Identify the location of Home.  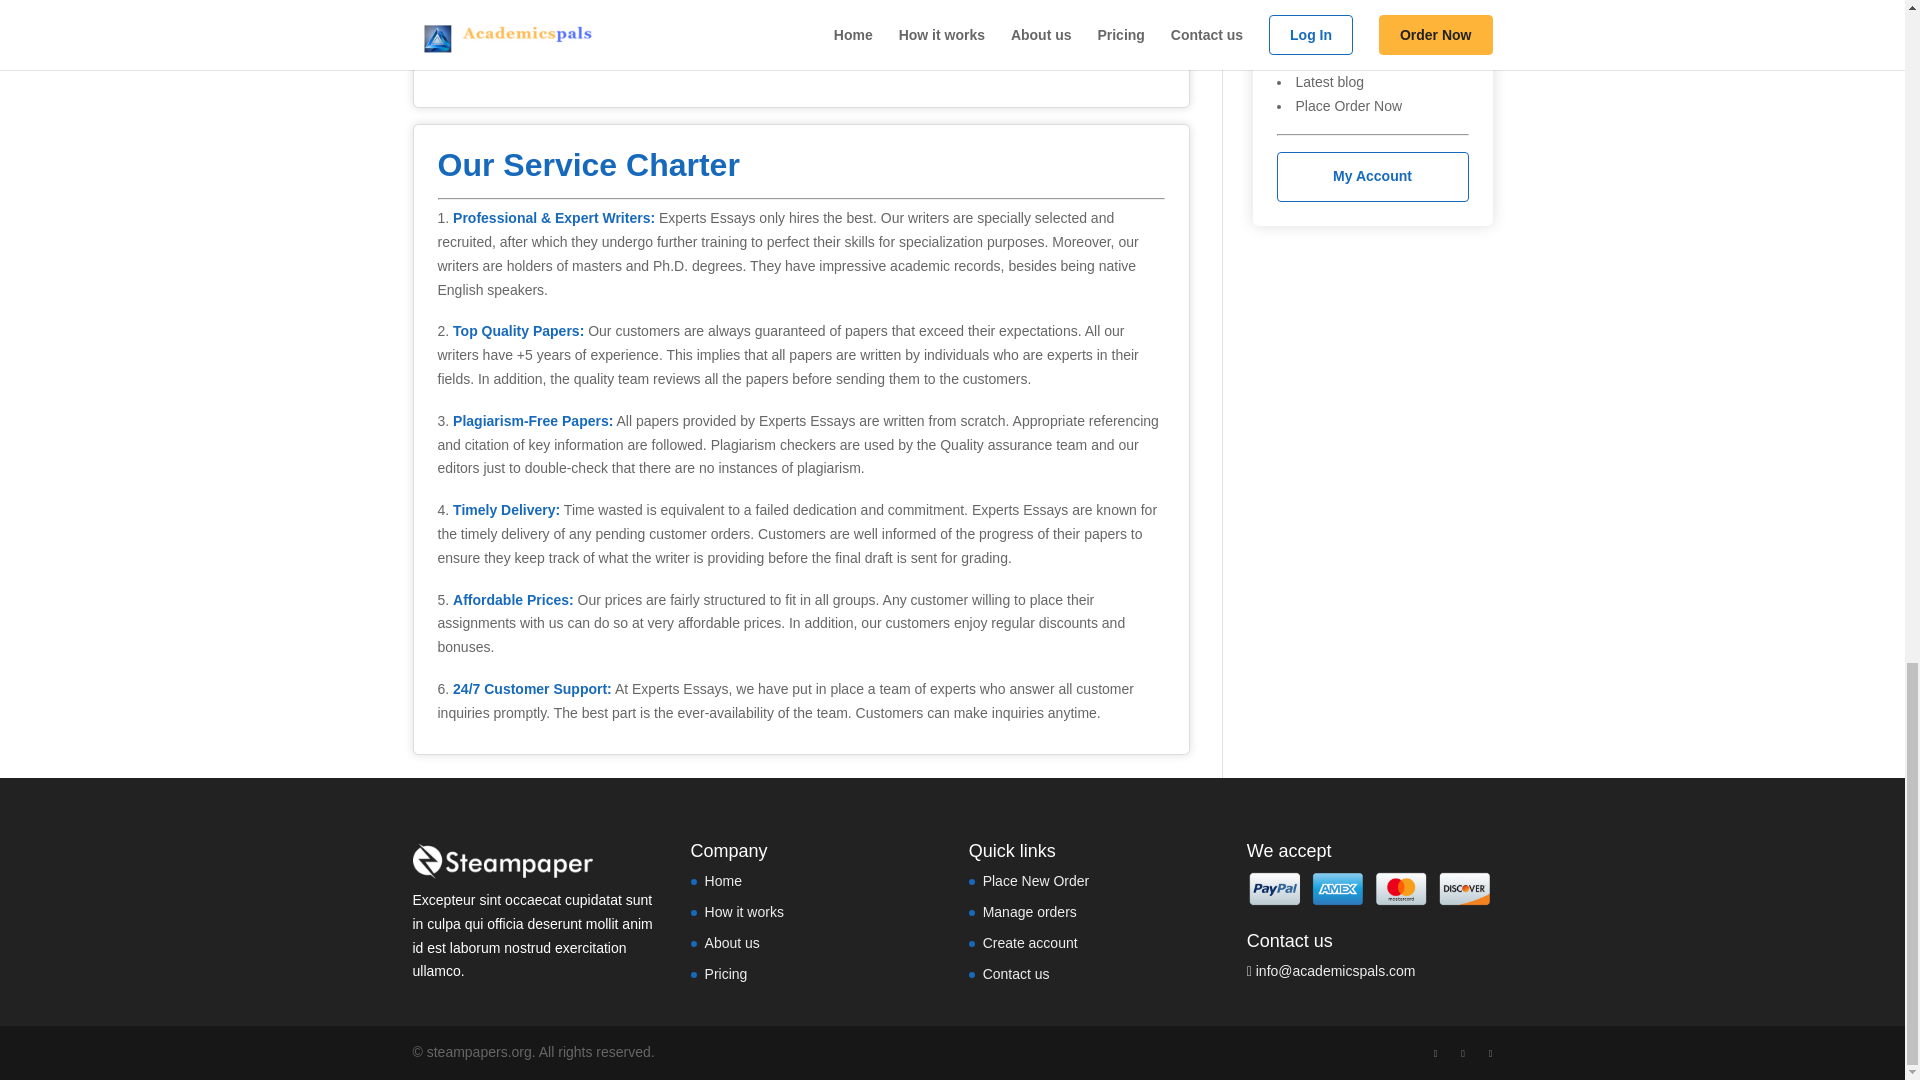
(722, 880).